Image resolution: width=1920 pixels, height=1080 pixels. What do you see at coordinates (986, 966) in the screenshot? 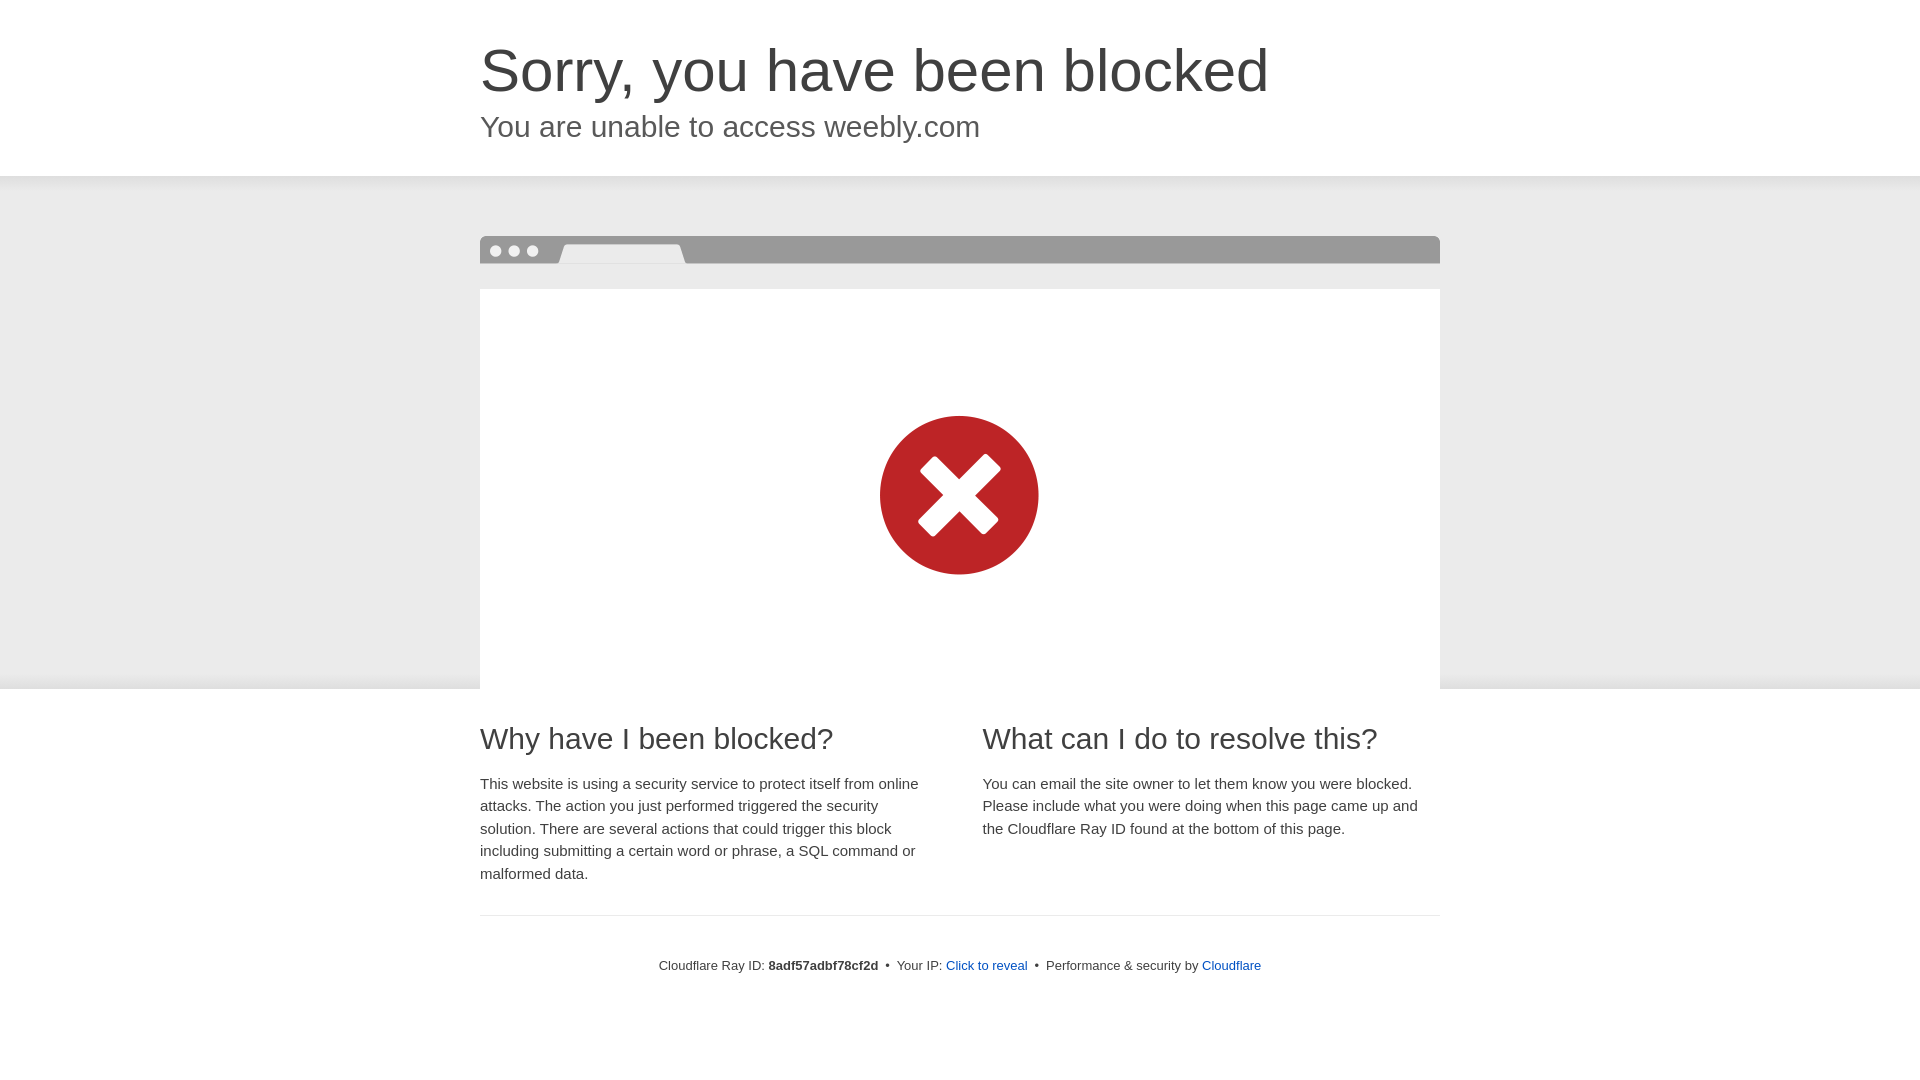
I see `Click to reveal` at bounding box center [986, 966].